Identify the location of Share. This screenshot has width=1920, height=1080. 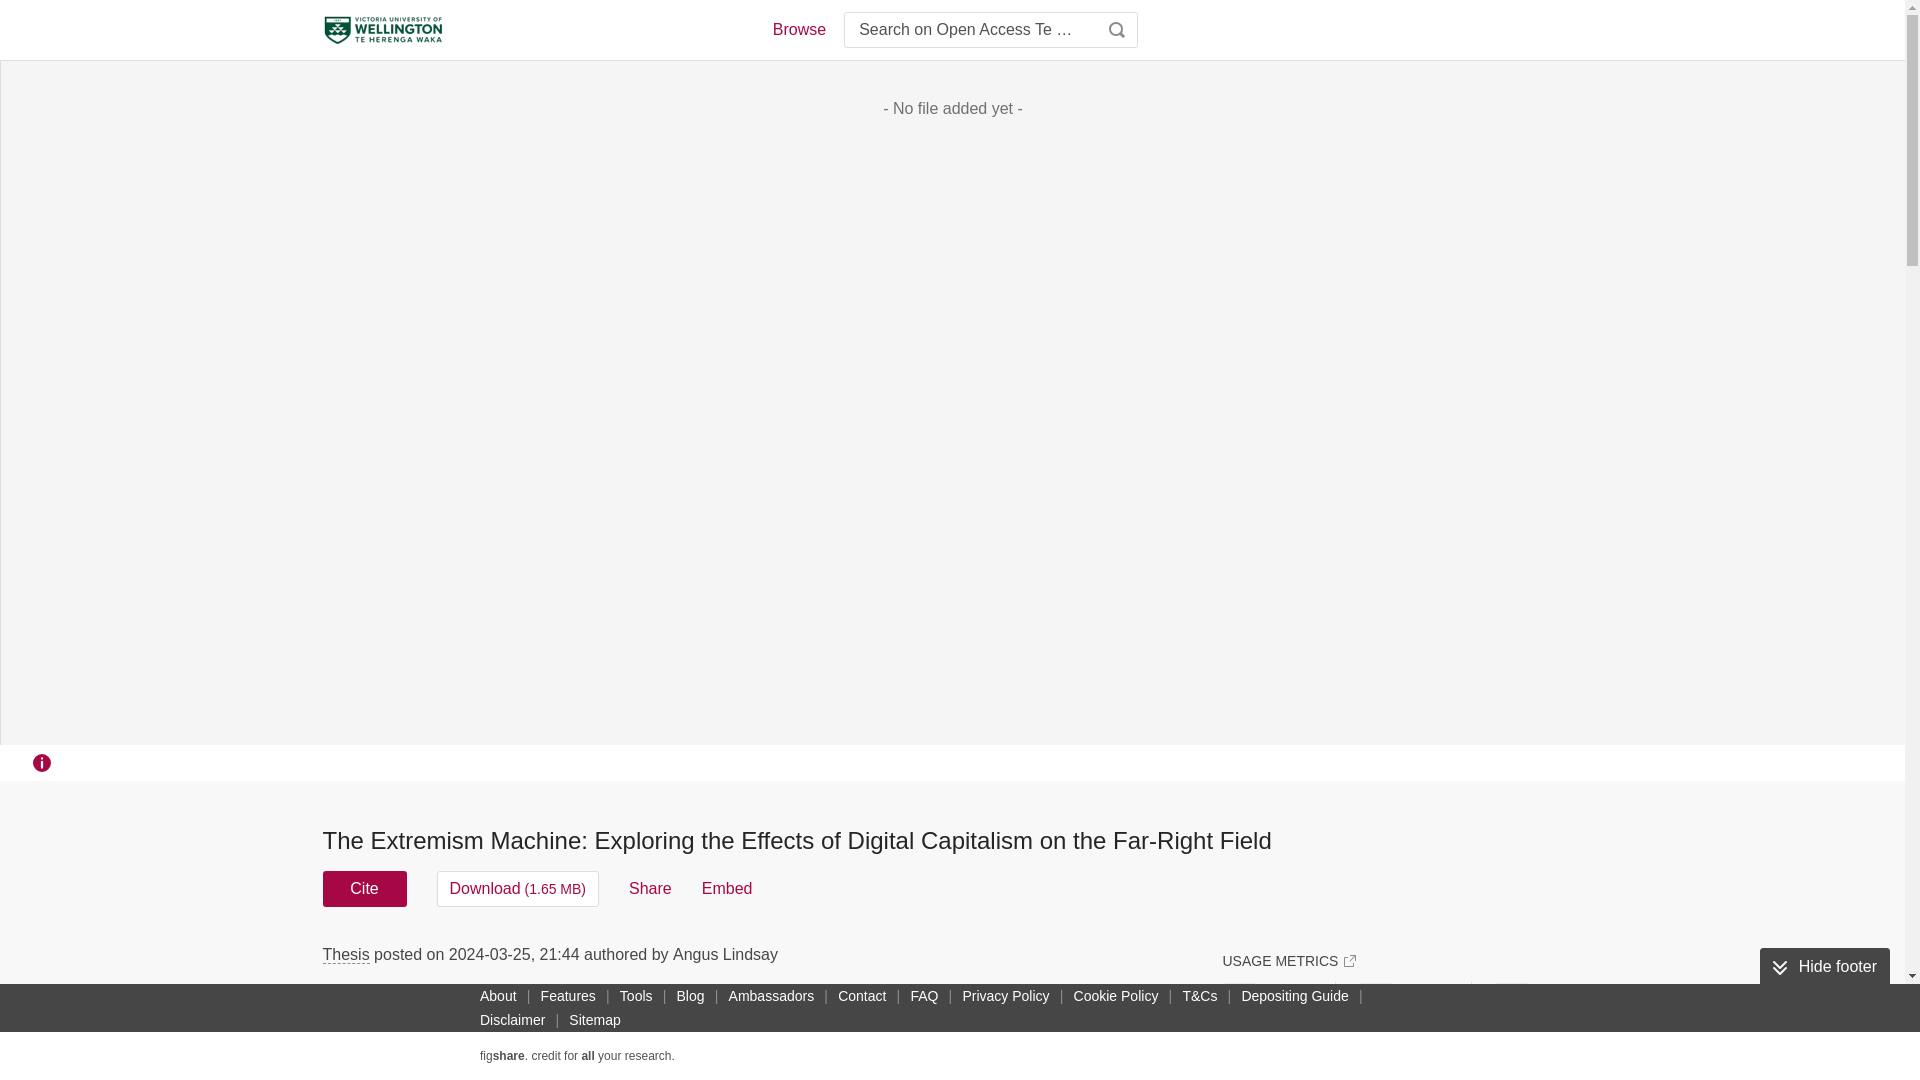
(650, 888).